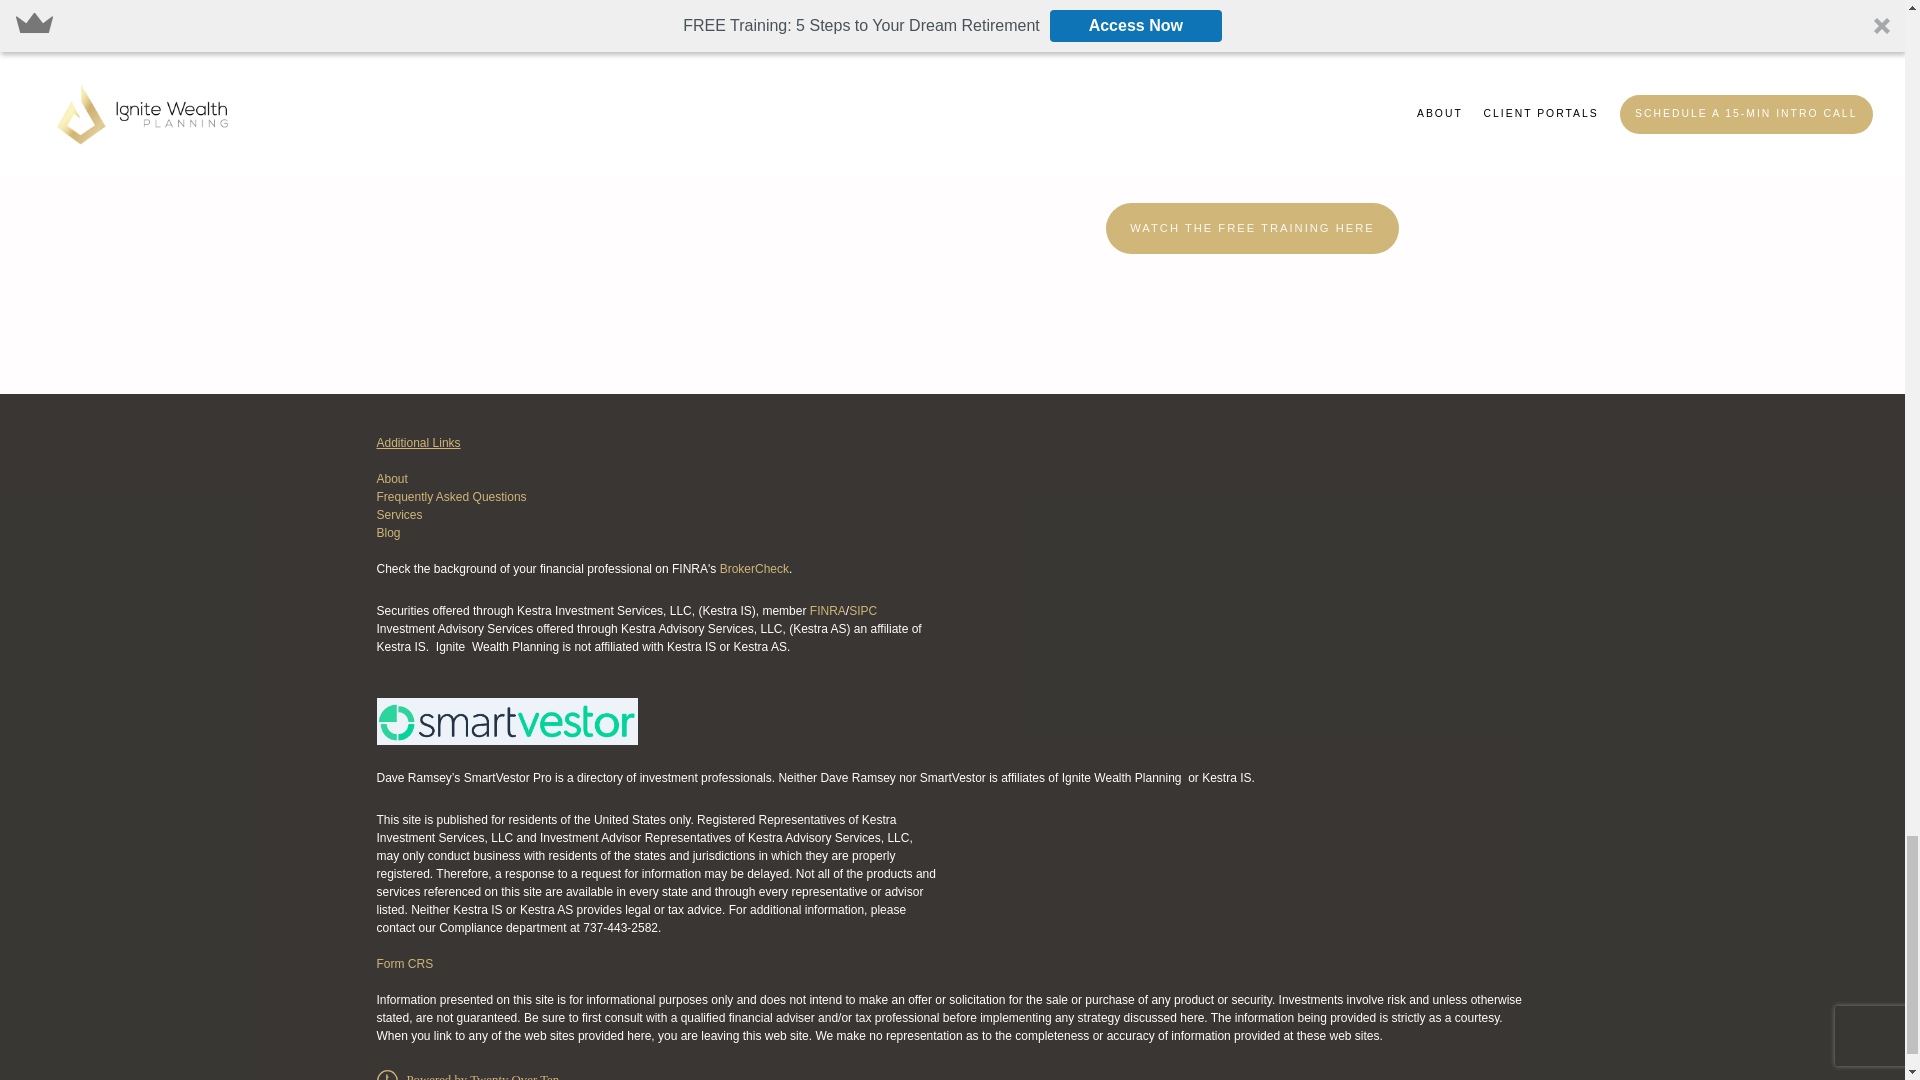 This screenshot has width=1920, height=1080. Describe the element at coordinates (392, 478) in the screenshot. I see `About` at that location.